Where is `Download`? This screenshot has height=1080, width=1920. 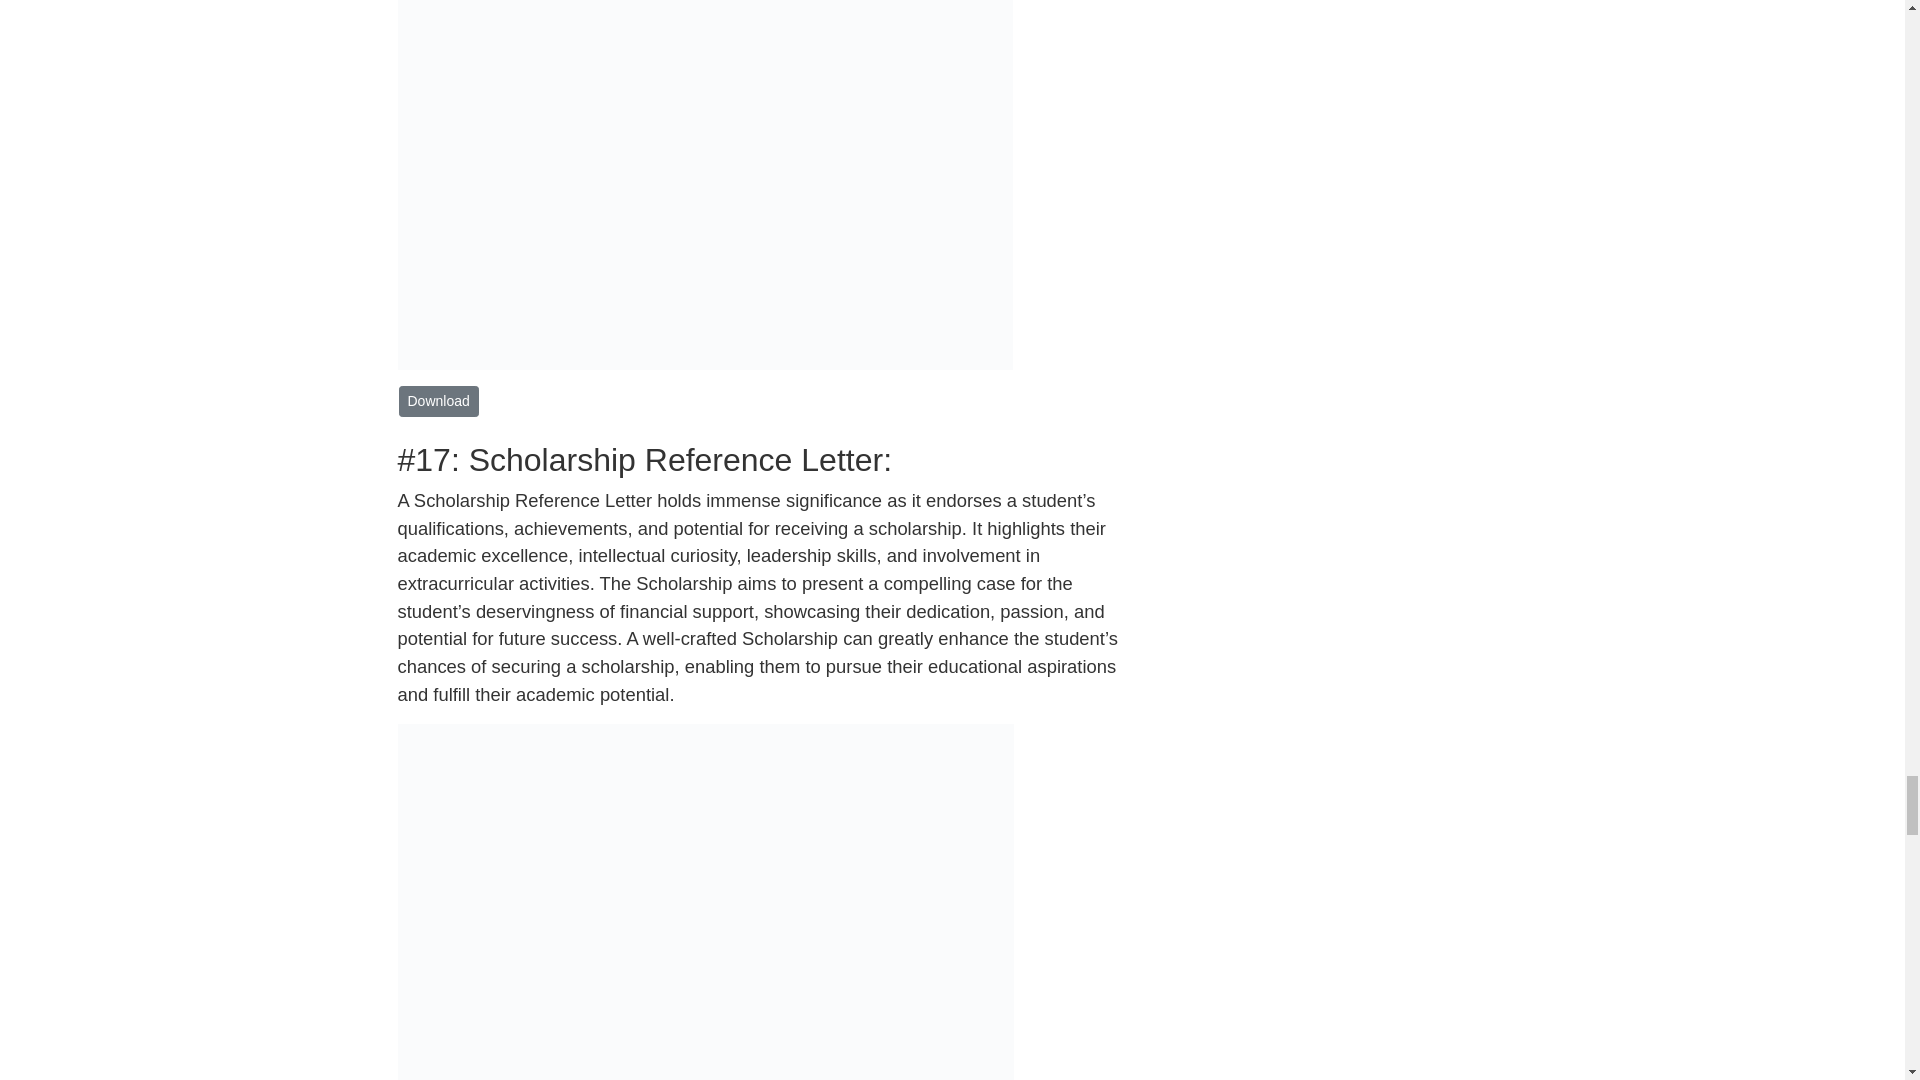 Download is located at coordinates (438, 400).